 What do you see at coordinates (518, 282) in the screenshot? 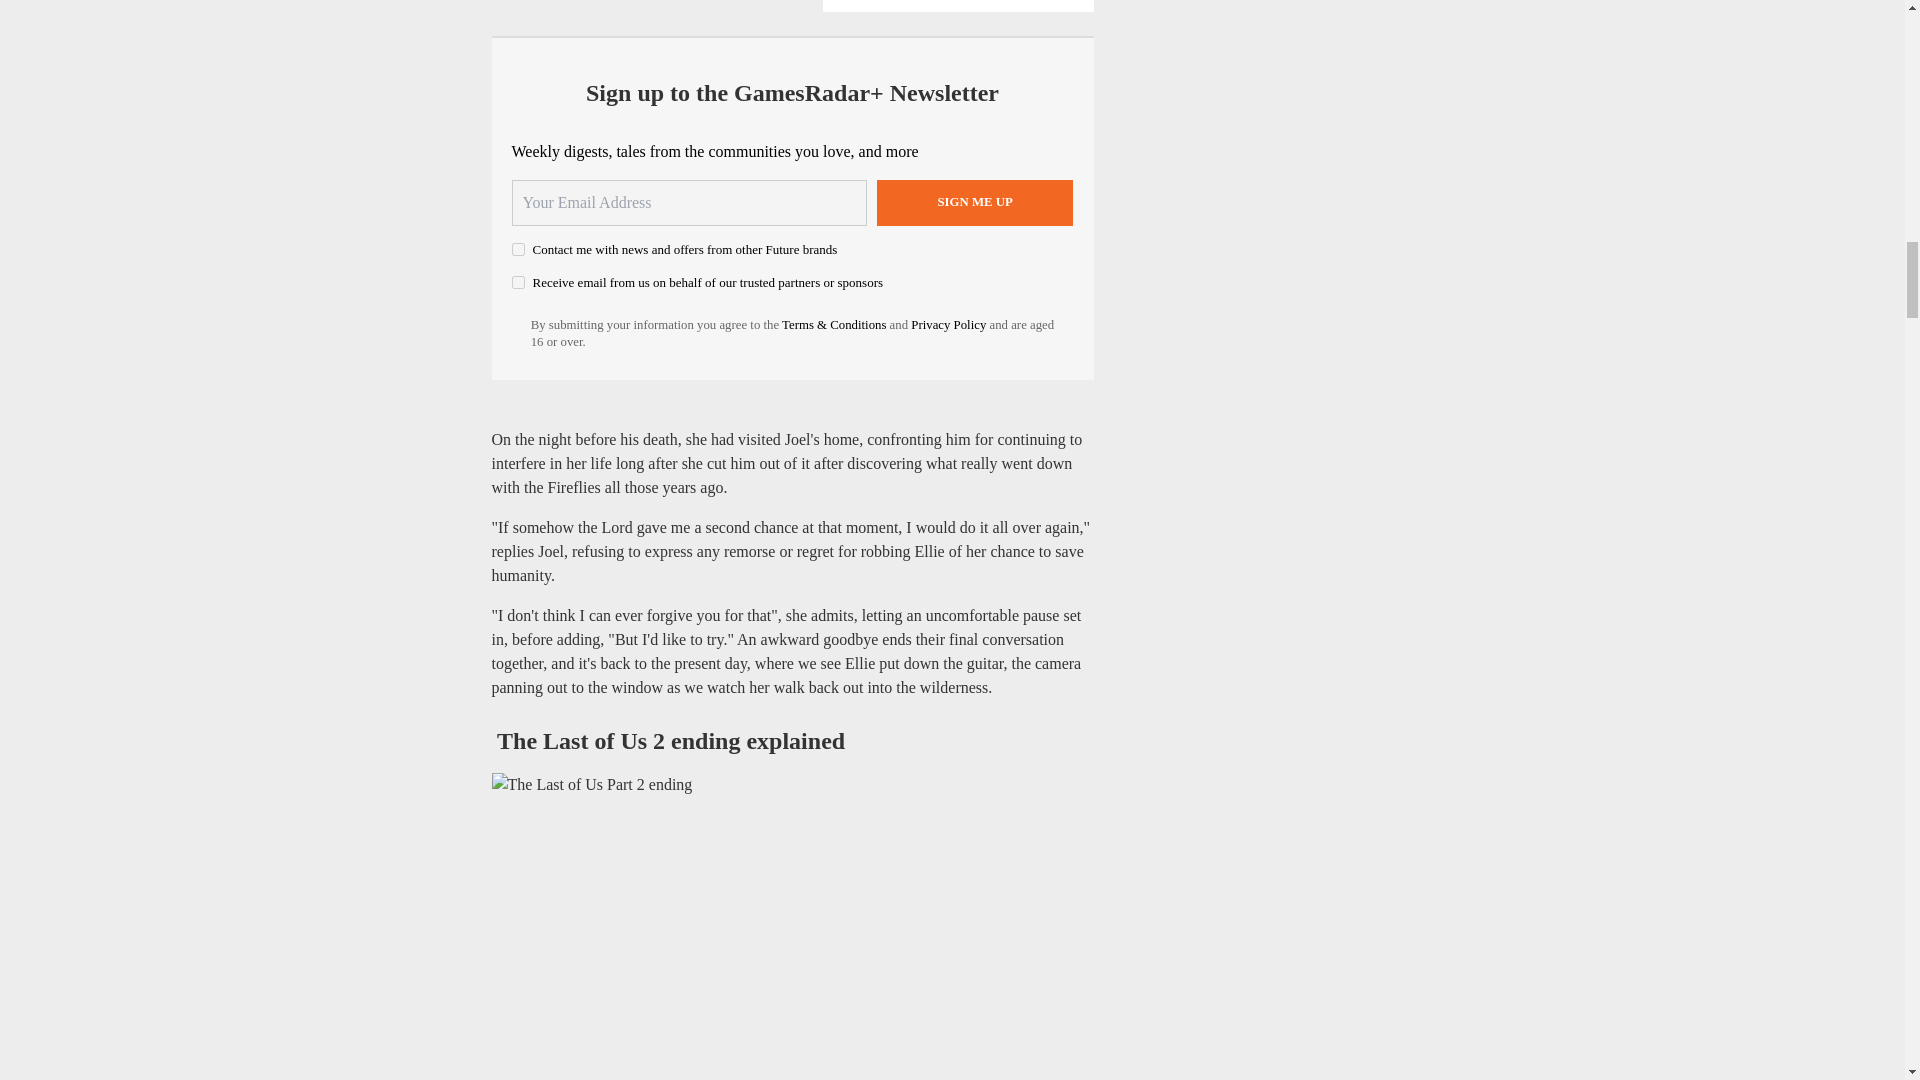
I see `on` at bounding box center [518, 282].